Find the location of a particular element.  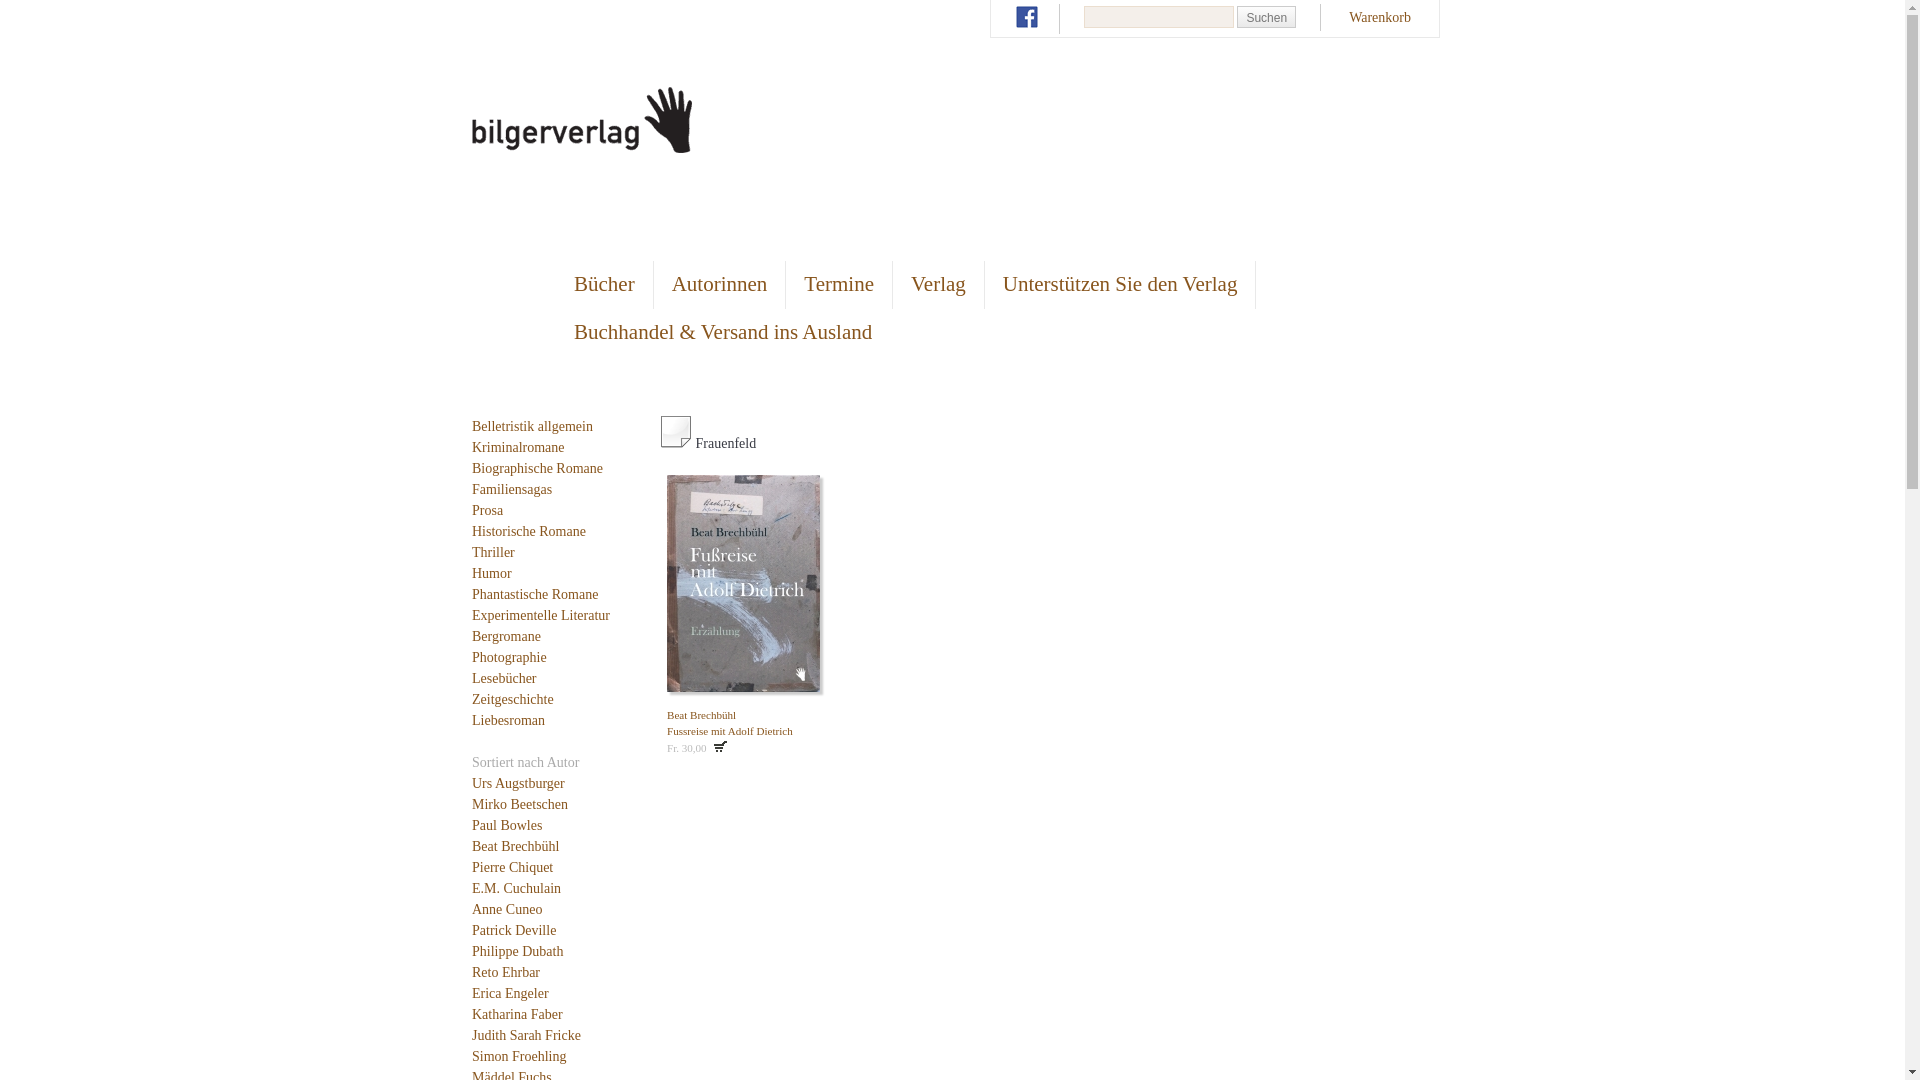

Simon Froehling is located at coordinates (520, 1056).